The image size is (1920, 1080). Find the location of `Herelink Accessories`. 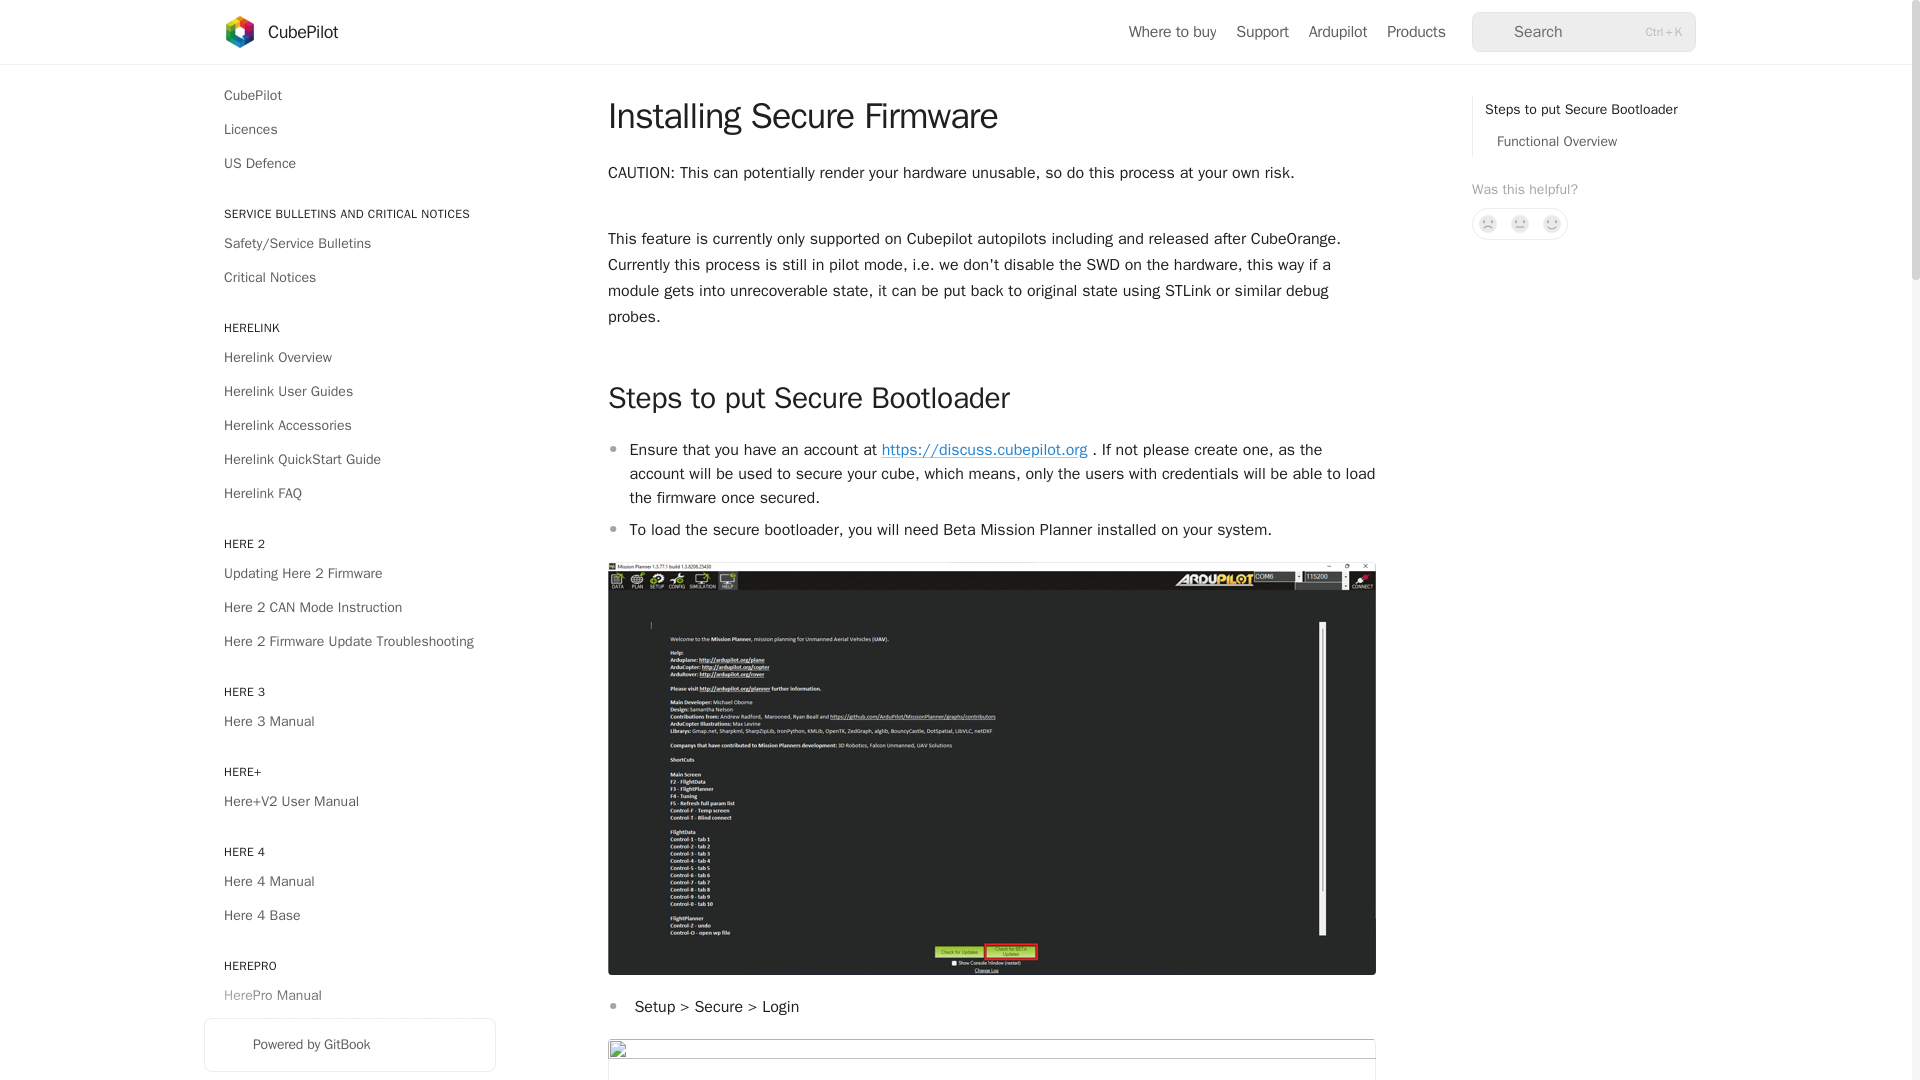

Herelink Accessories is located at coordinates (349, 426).